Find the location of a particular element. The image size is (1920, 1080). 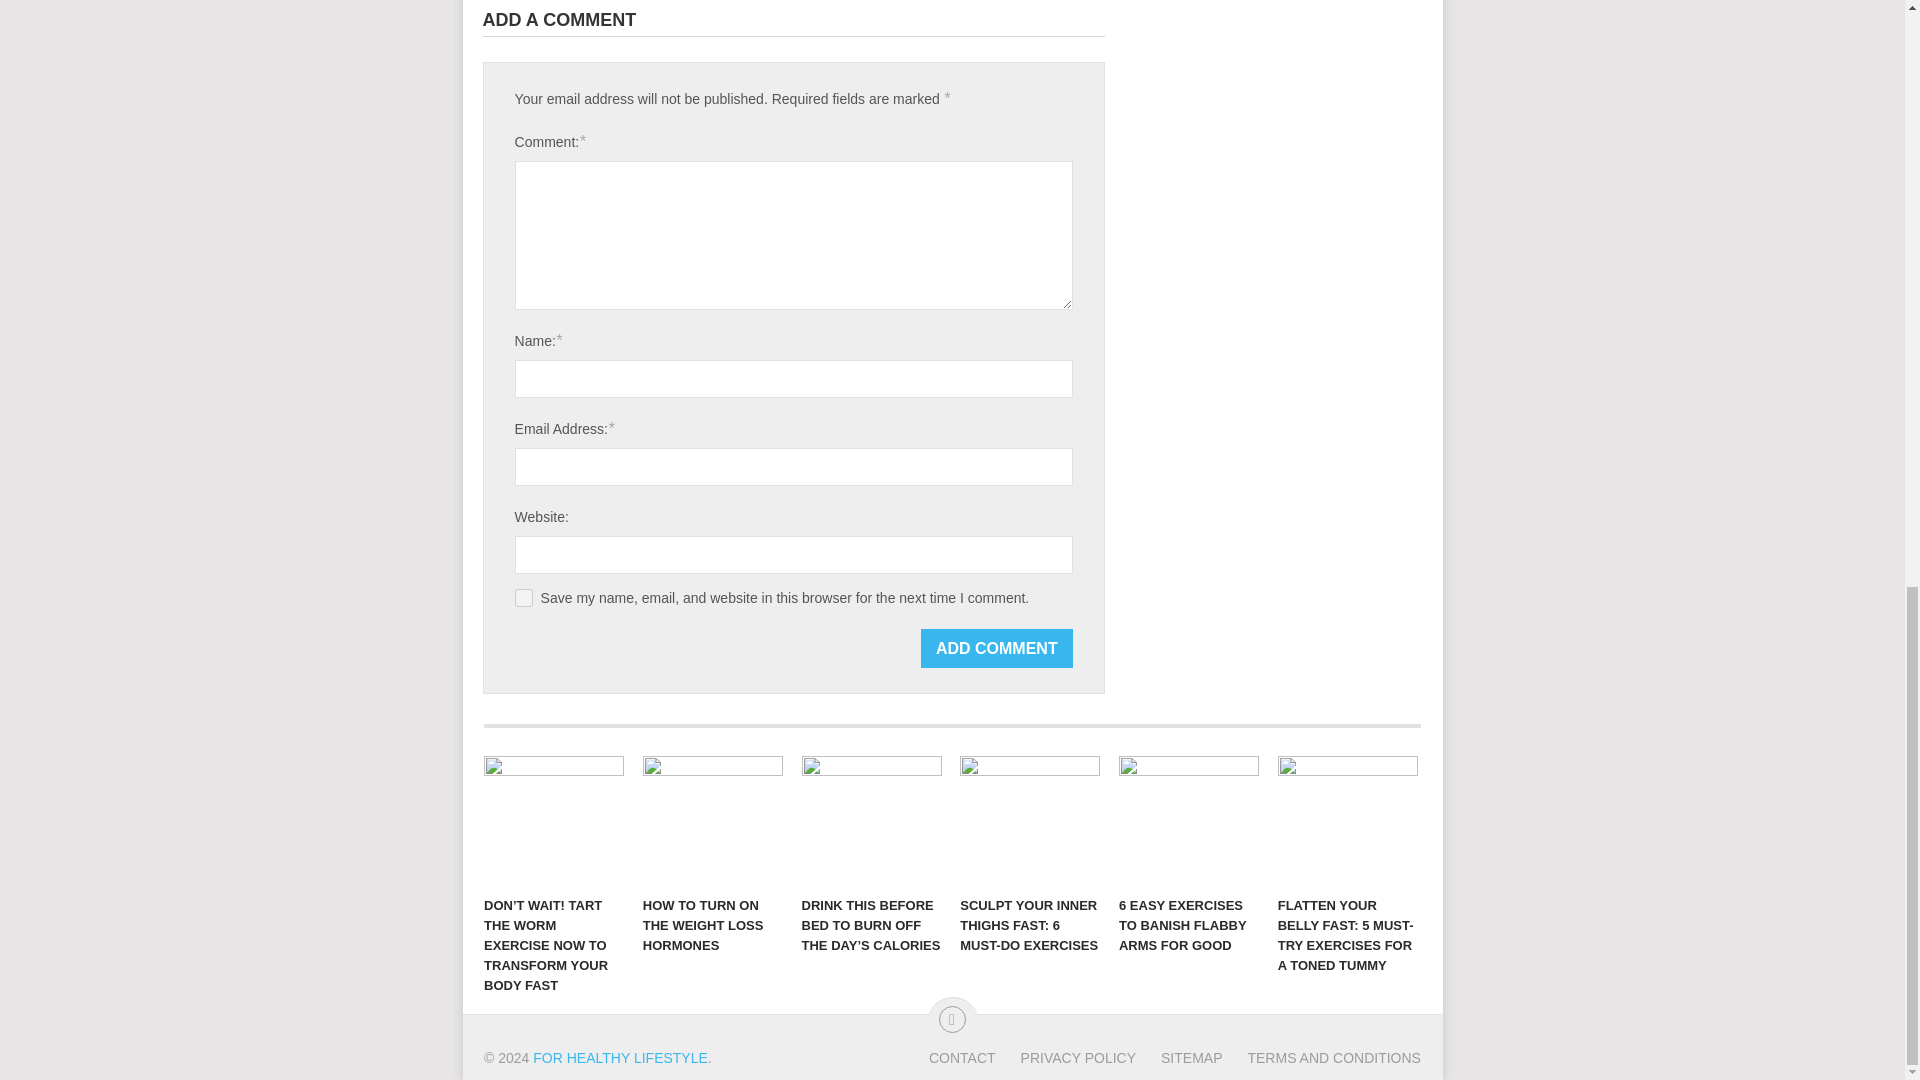

FOR HEALTHY LIFESTYLE is located at coordinates (620, 1057).